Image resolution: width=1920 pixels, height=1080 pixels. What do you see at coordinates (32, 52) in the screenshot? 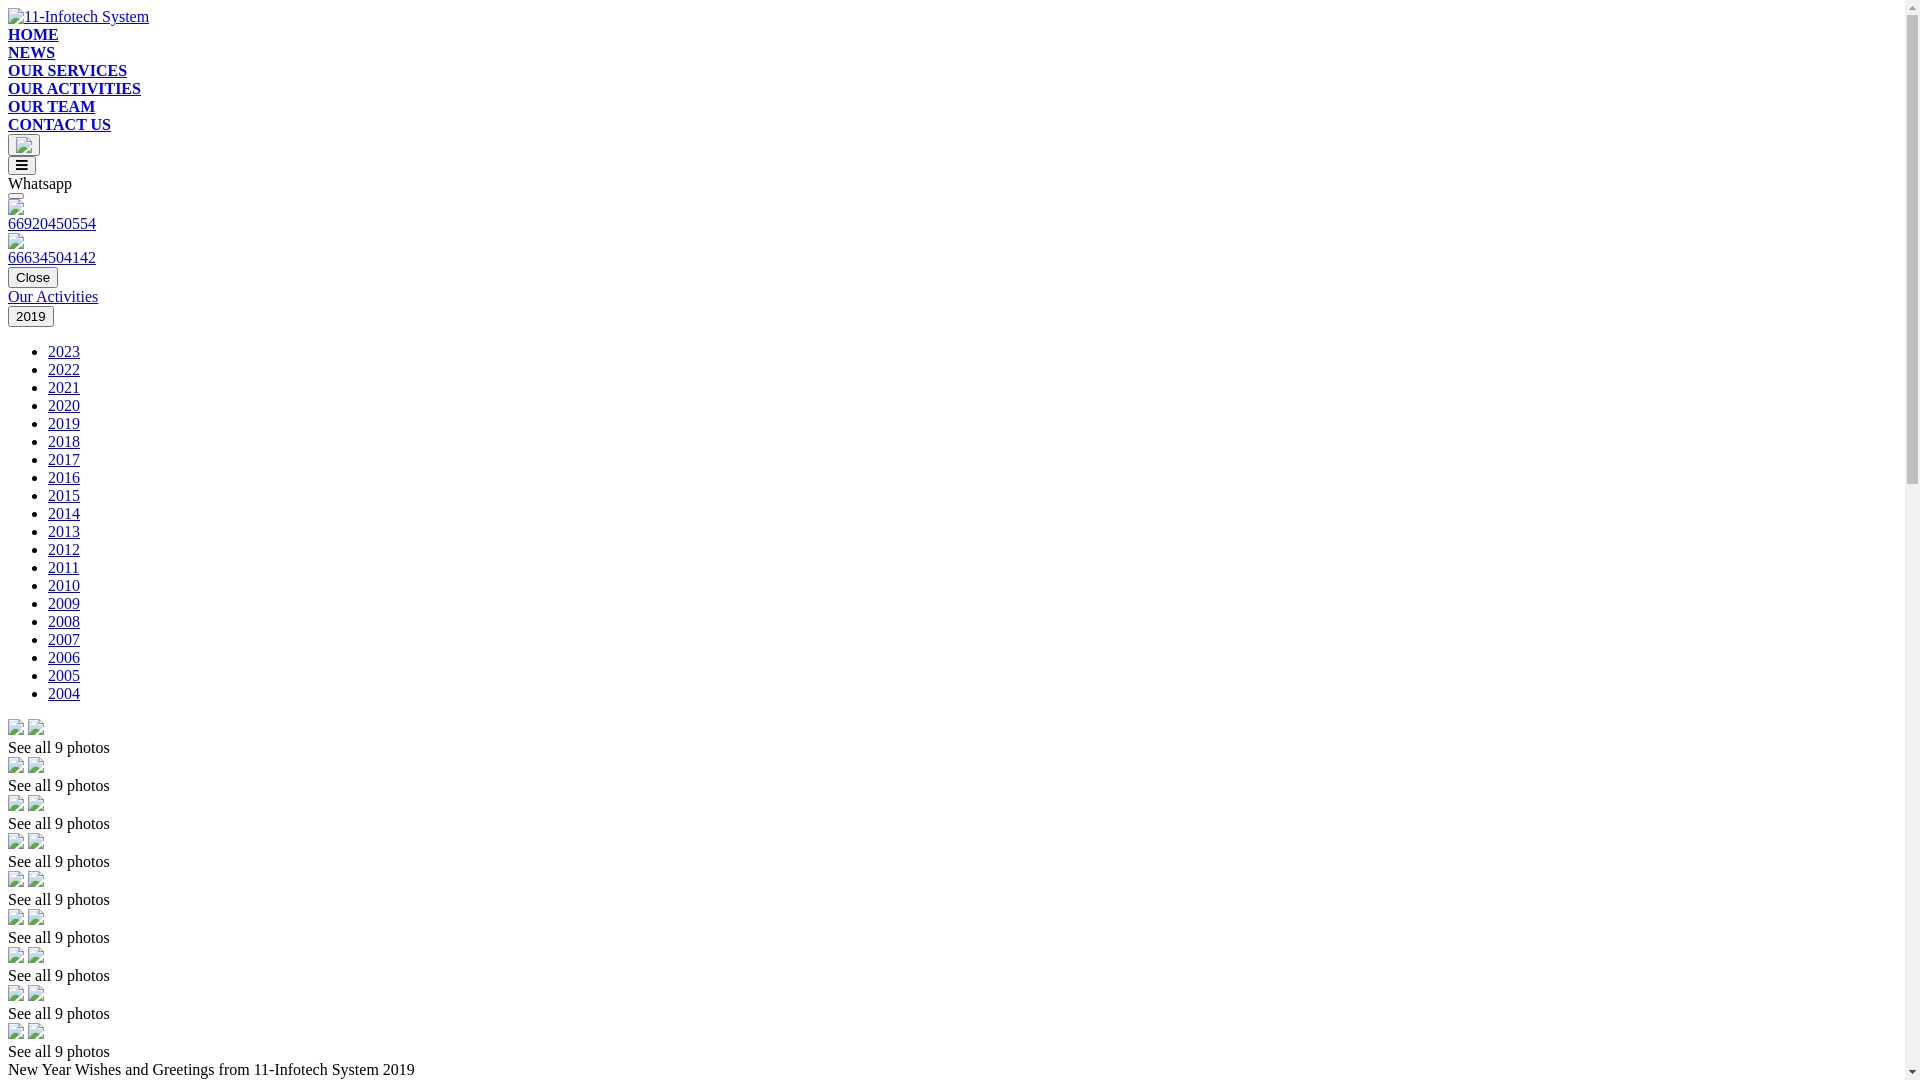
I see `NEWS` at bounding box center [32, 52].